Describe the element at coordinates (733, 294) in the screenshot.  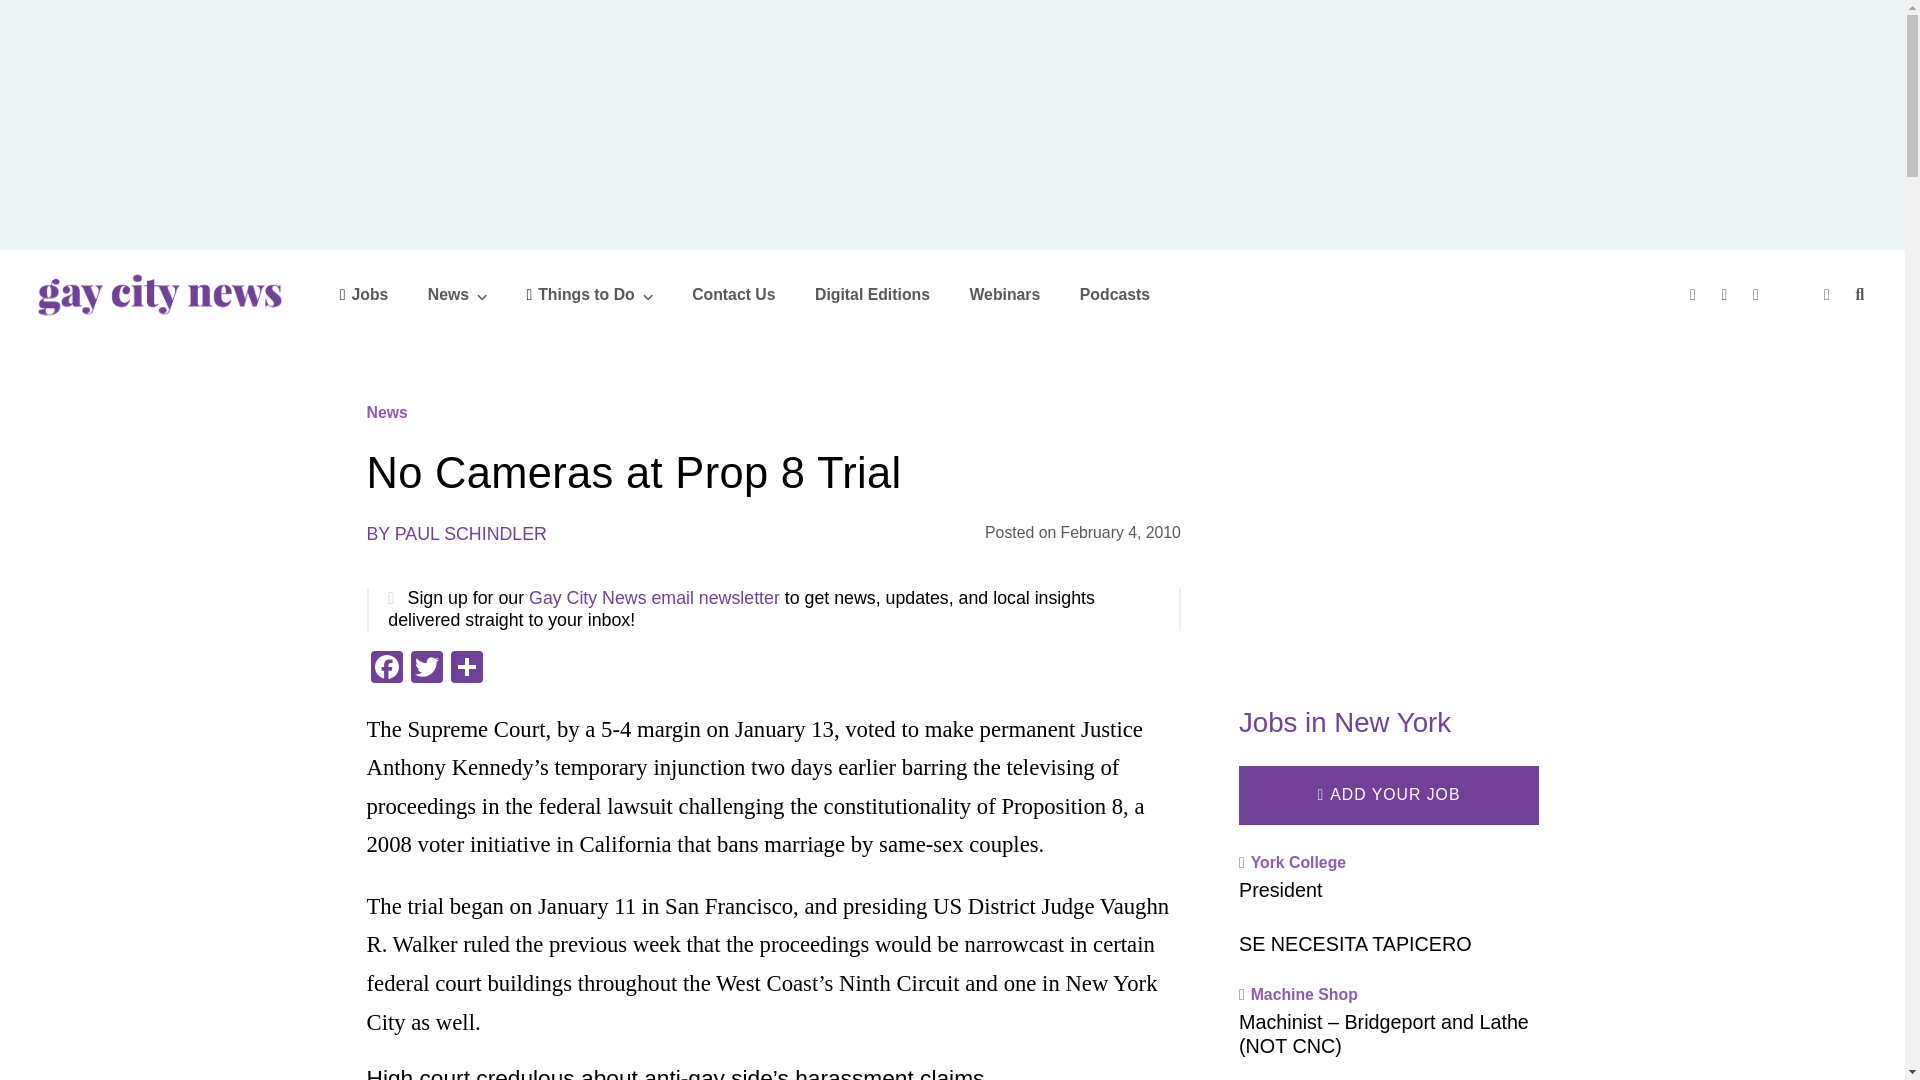
I see `Contact Us` at that location.